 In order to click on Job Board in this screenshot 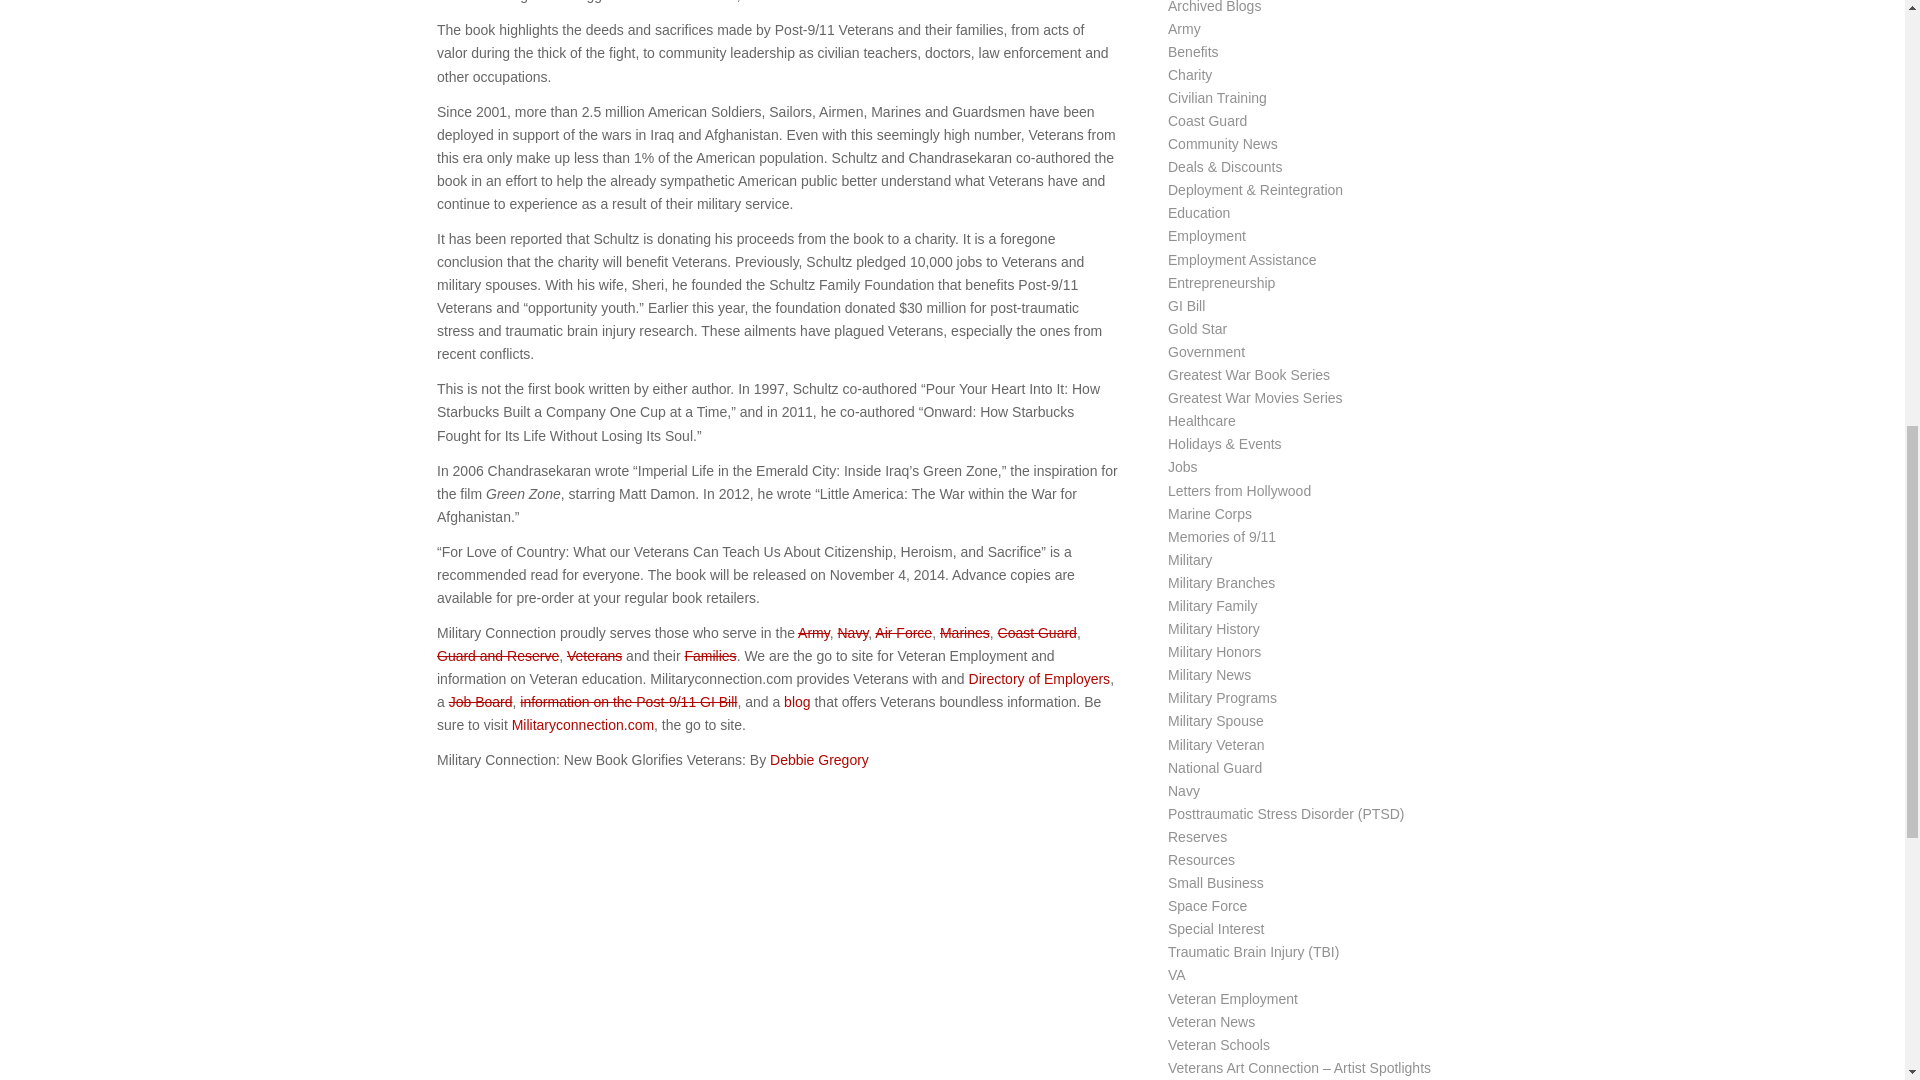, I will do `click(480, 702)`.